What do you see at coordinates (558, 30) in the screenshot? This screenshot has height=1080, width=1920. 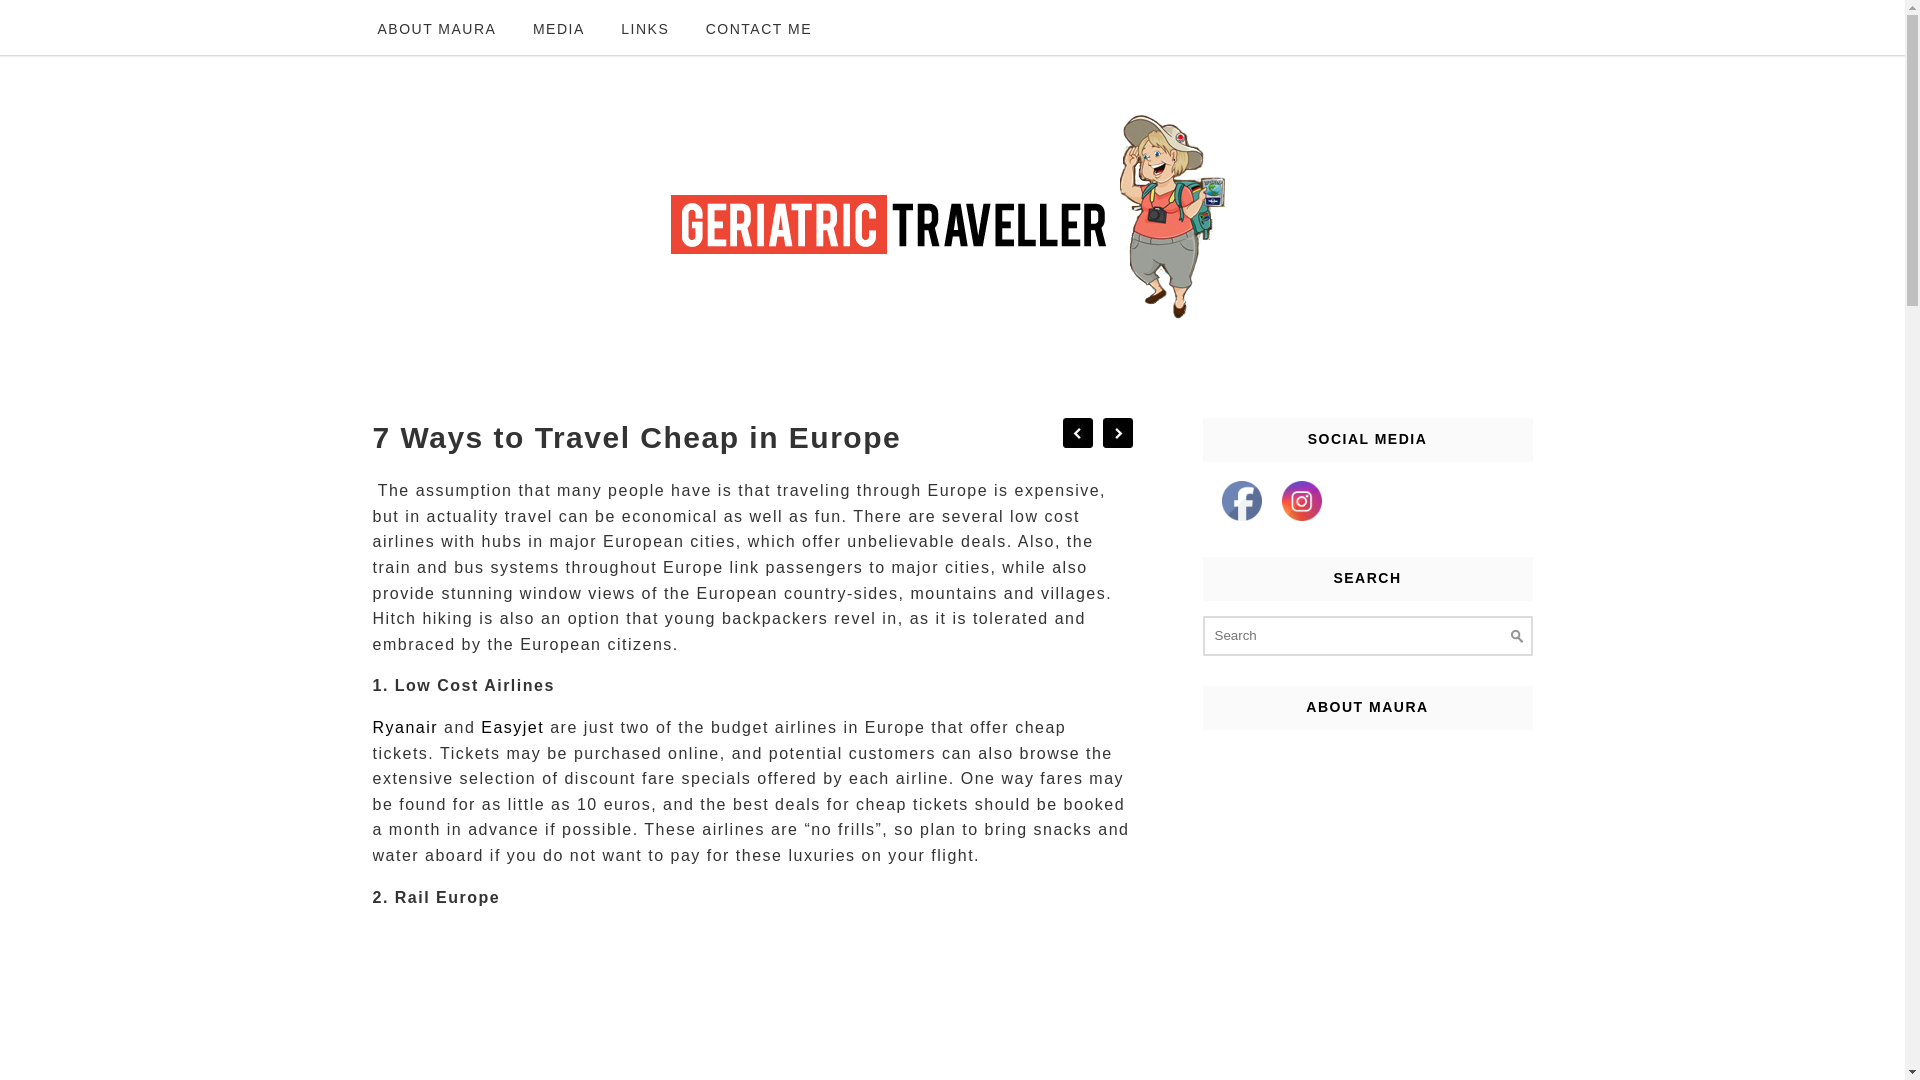 I see `MEDIA` at bounding box center [558, 30].